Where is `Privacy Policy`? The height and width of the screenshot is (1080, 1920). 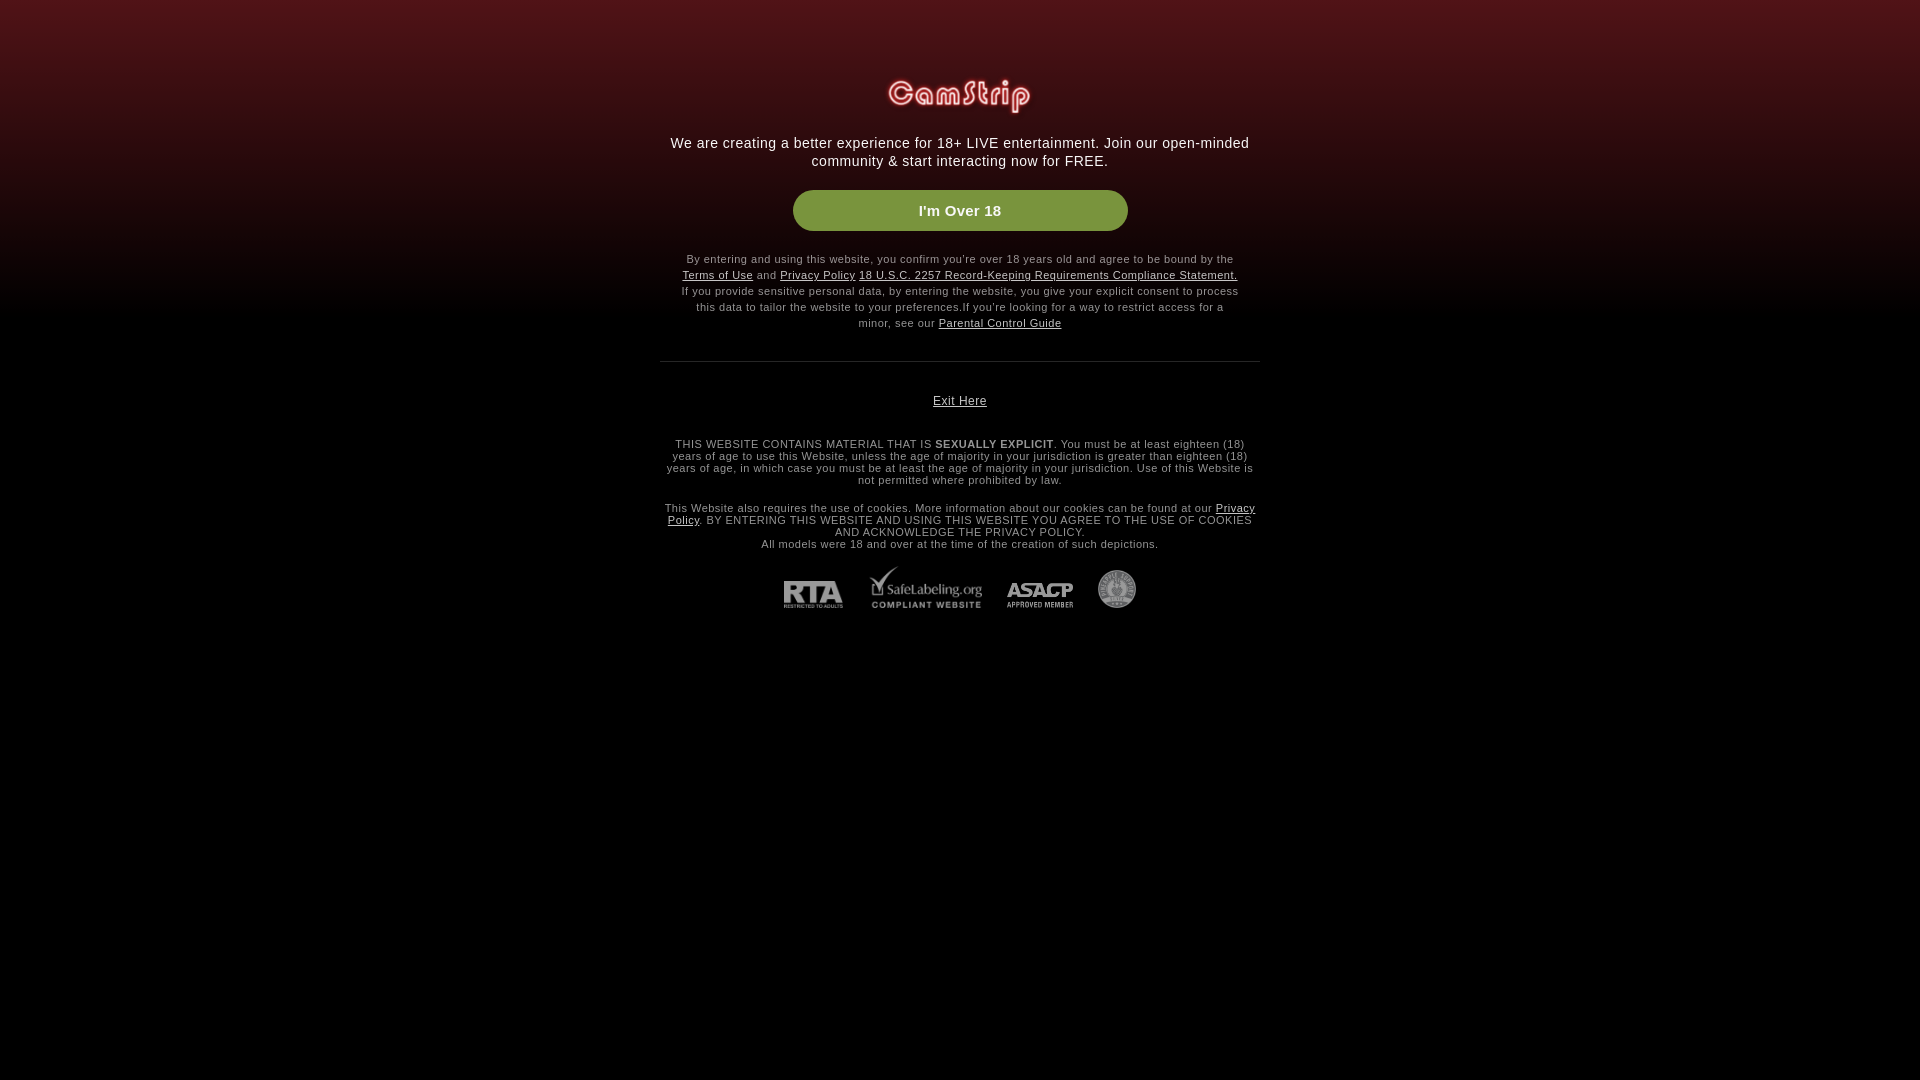 Privacy Policy is located at coordinates (818, 275).